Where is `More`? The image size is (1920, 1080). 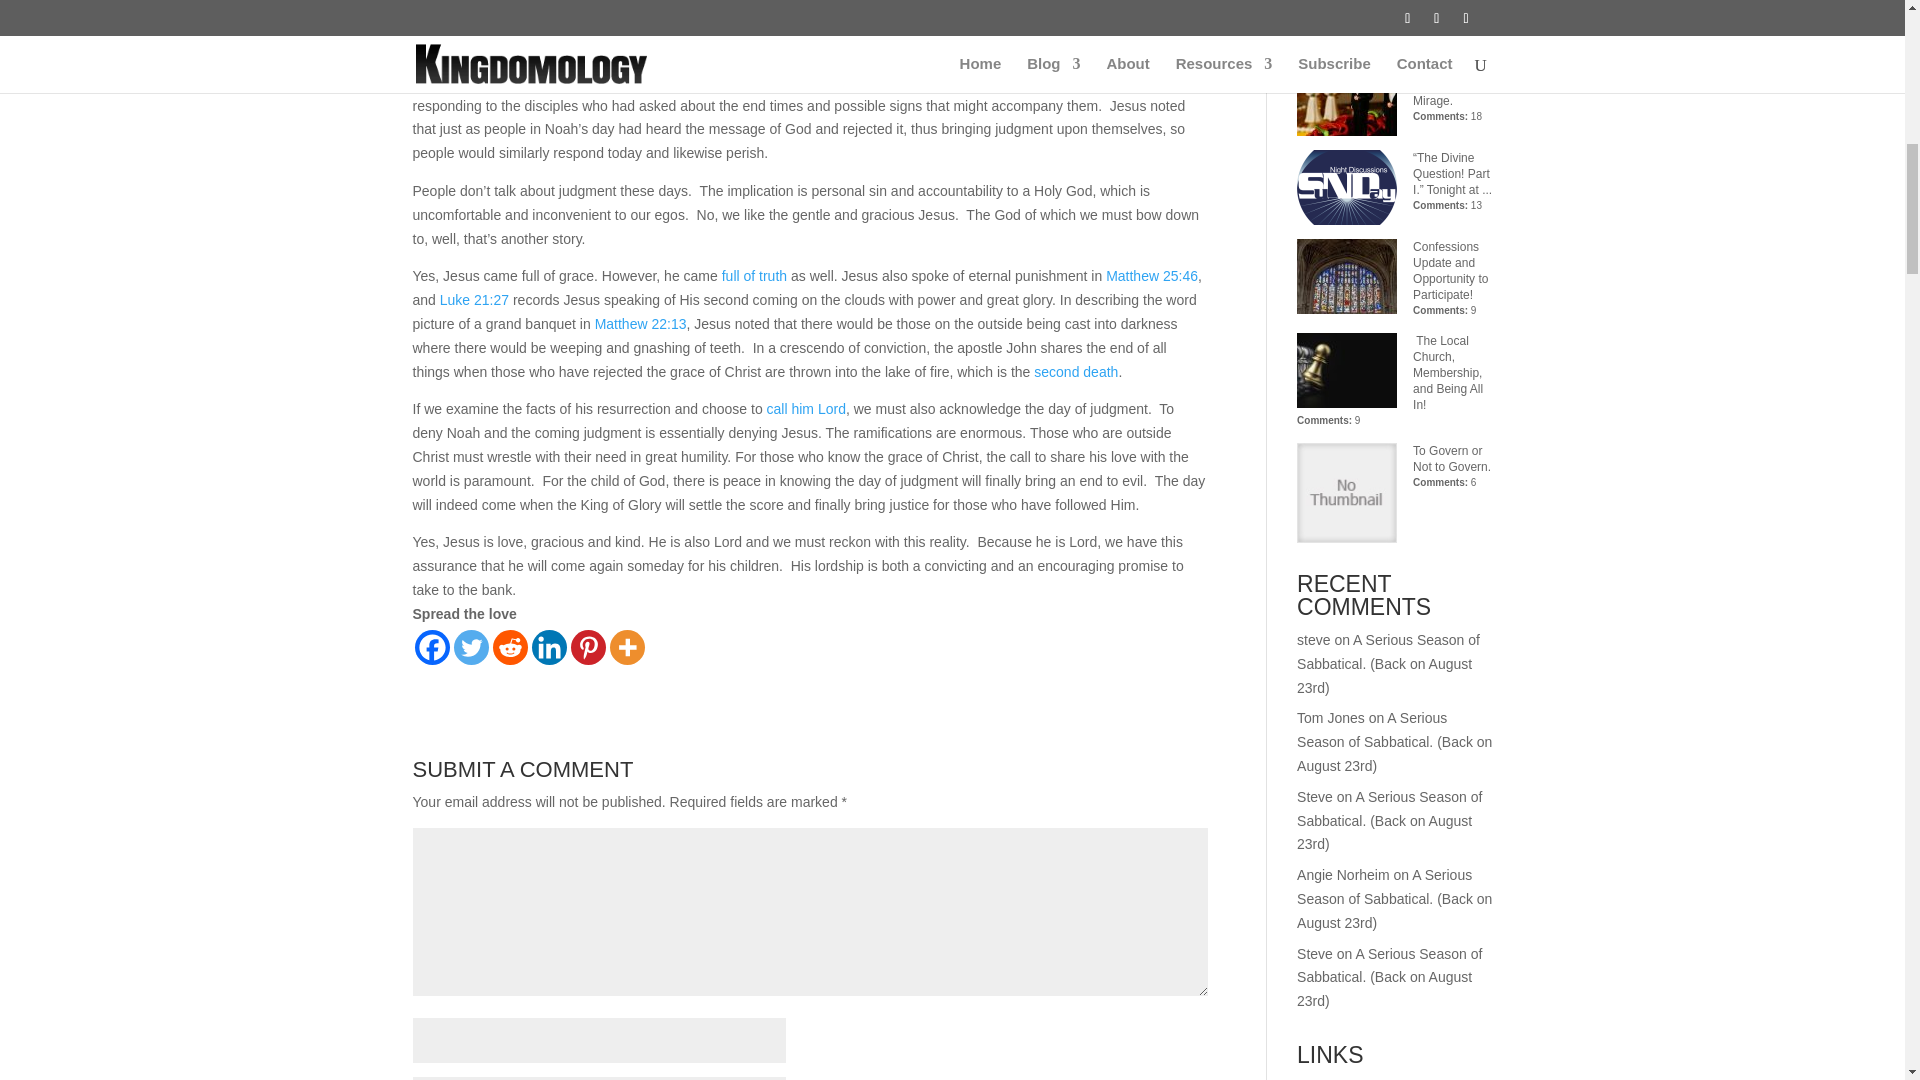 More is located at coordinates (628, 647).